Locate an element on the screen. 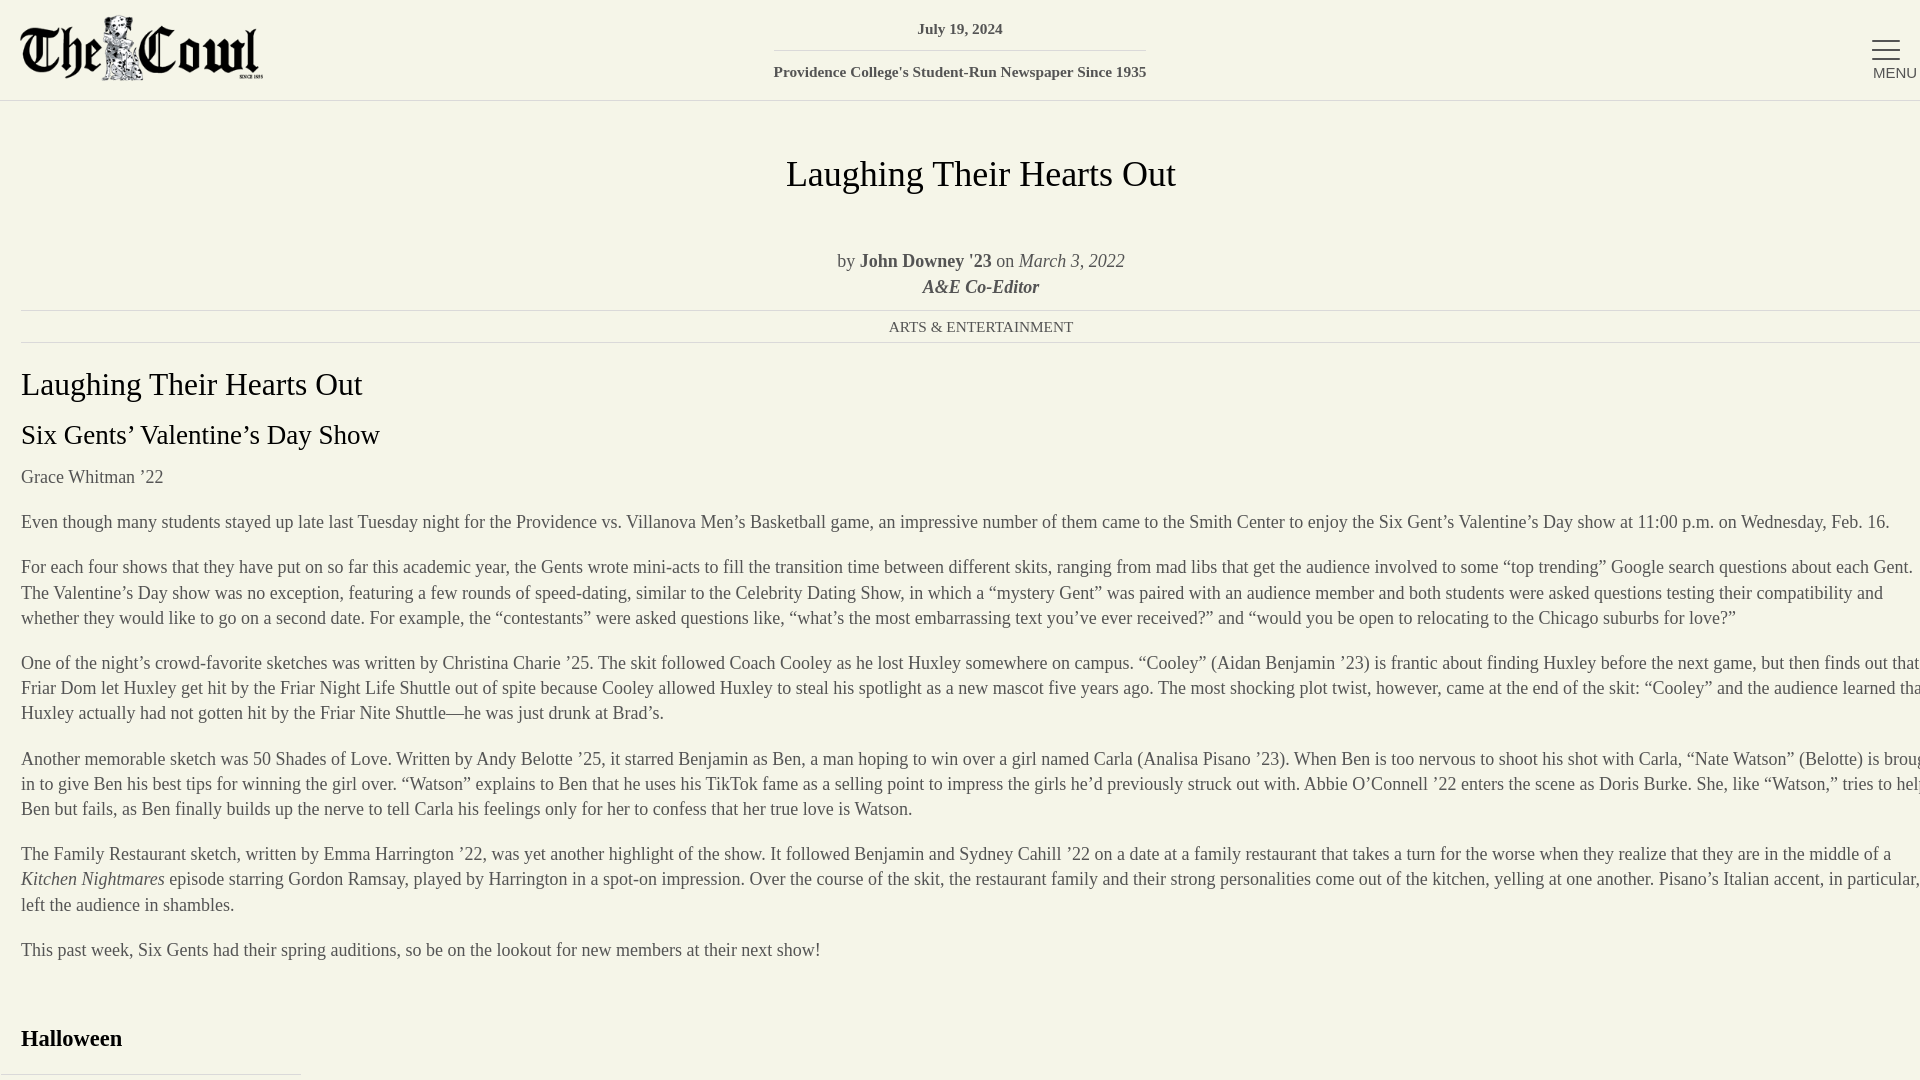  Sports is located at coordinates (1682, 488).